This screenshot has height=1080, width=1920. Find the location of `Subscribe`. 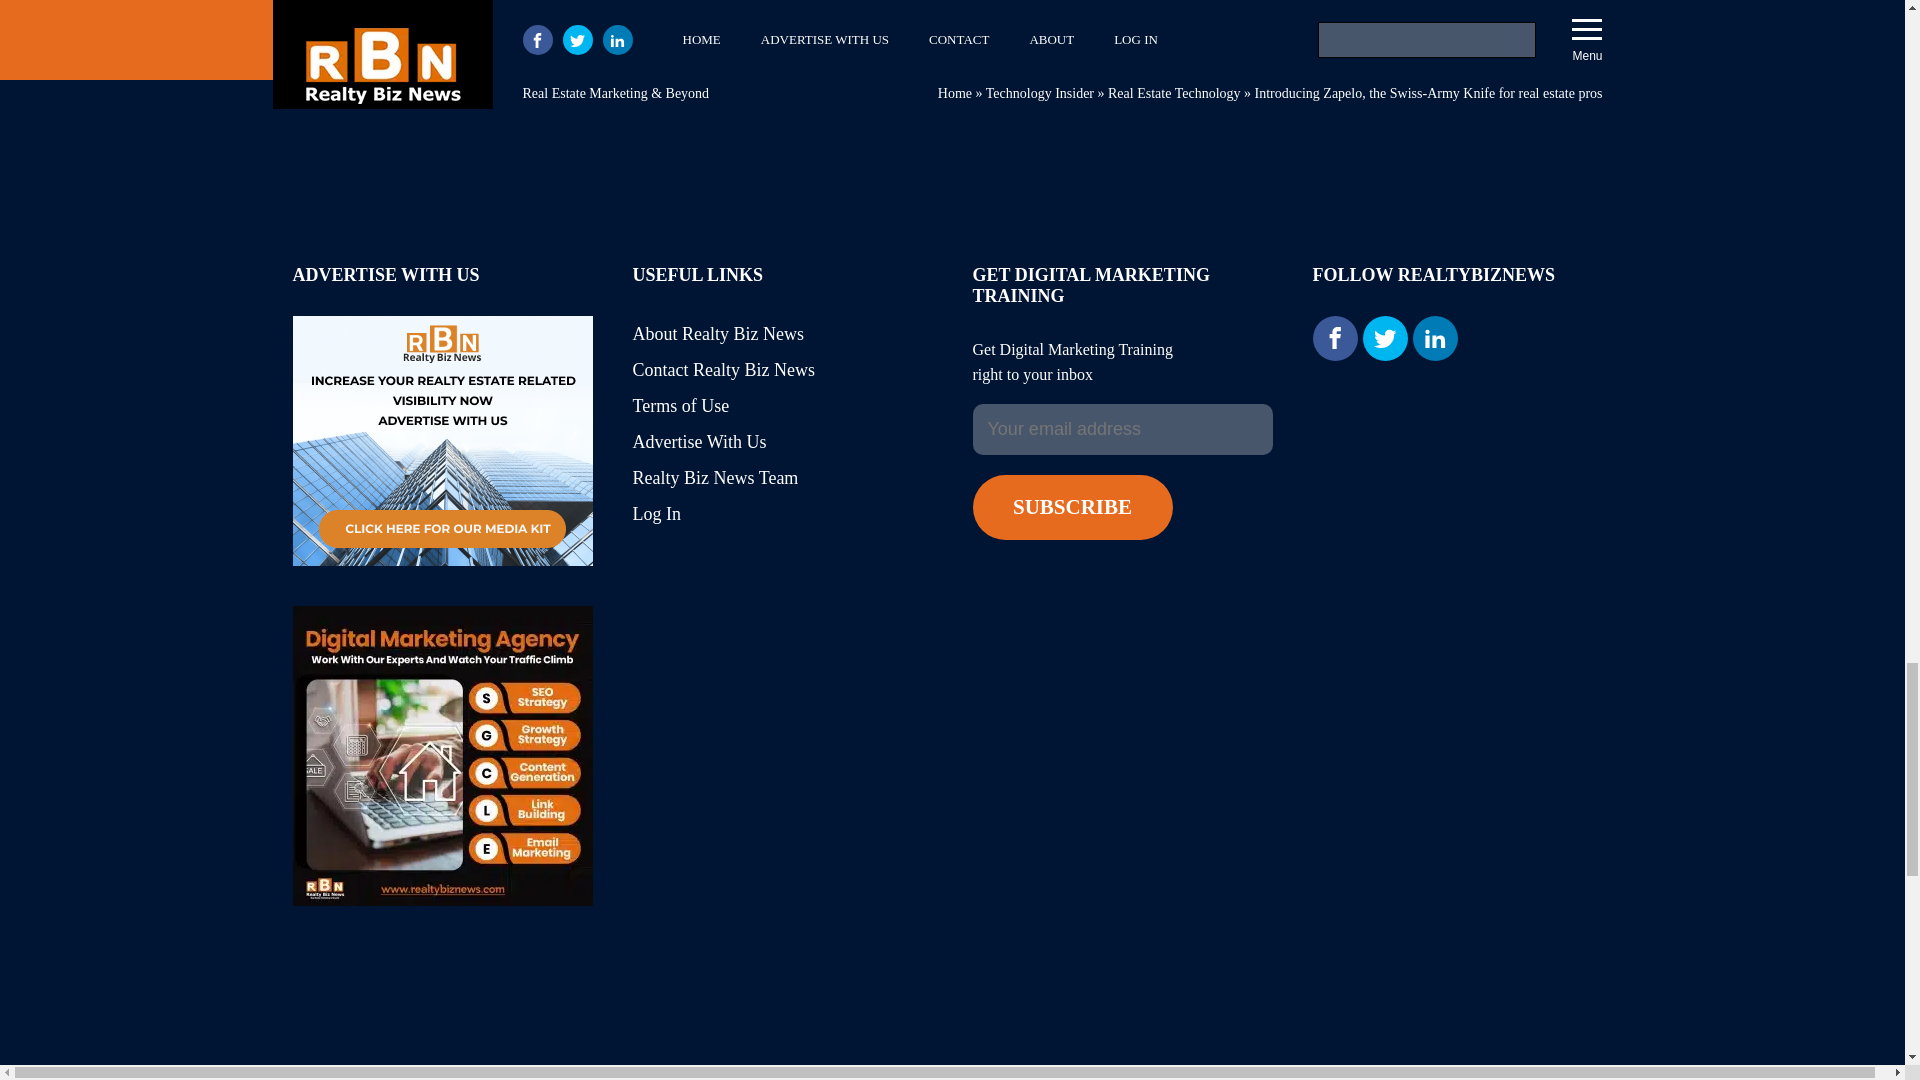

Subscribe is located at coordinates (1071, 508).